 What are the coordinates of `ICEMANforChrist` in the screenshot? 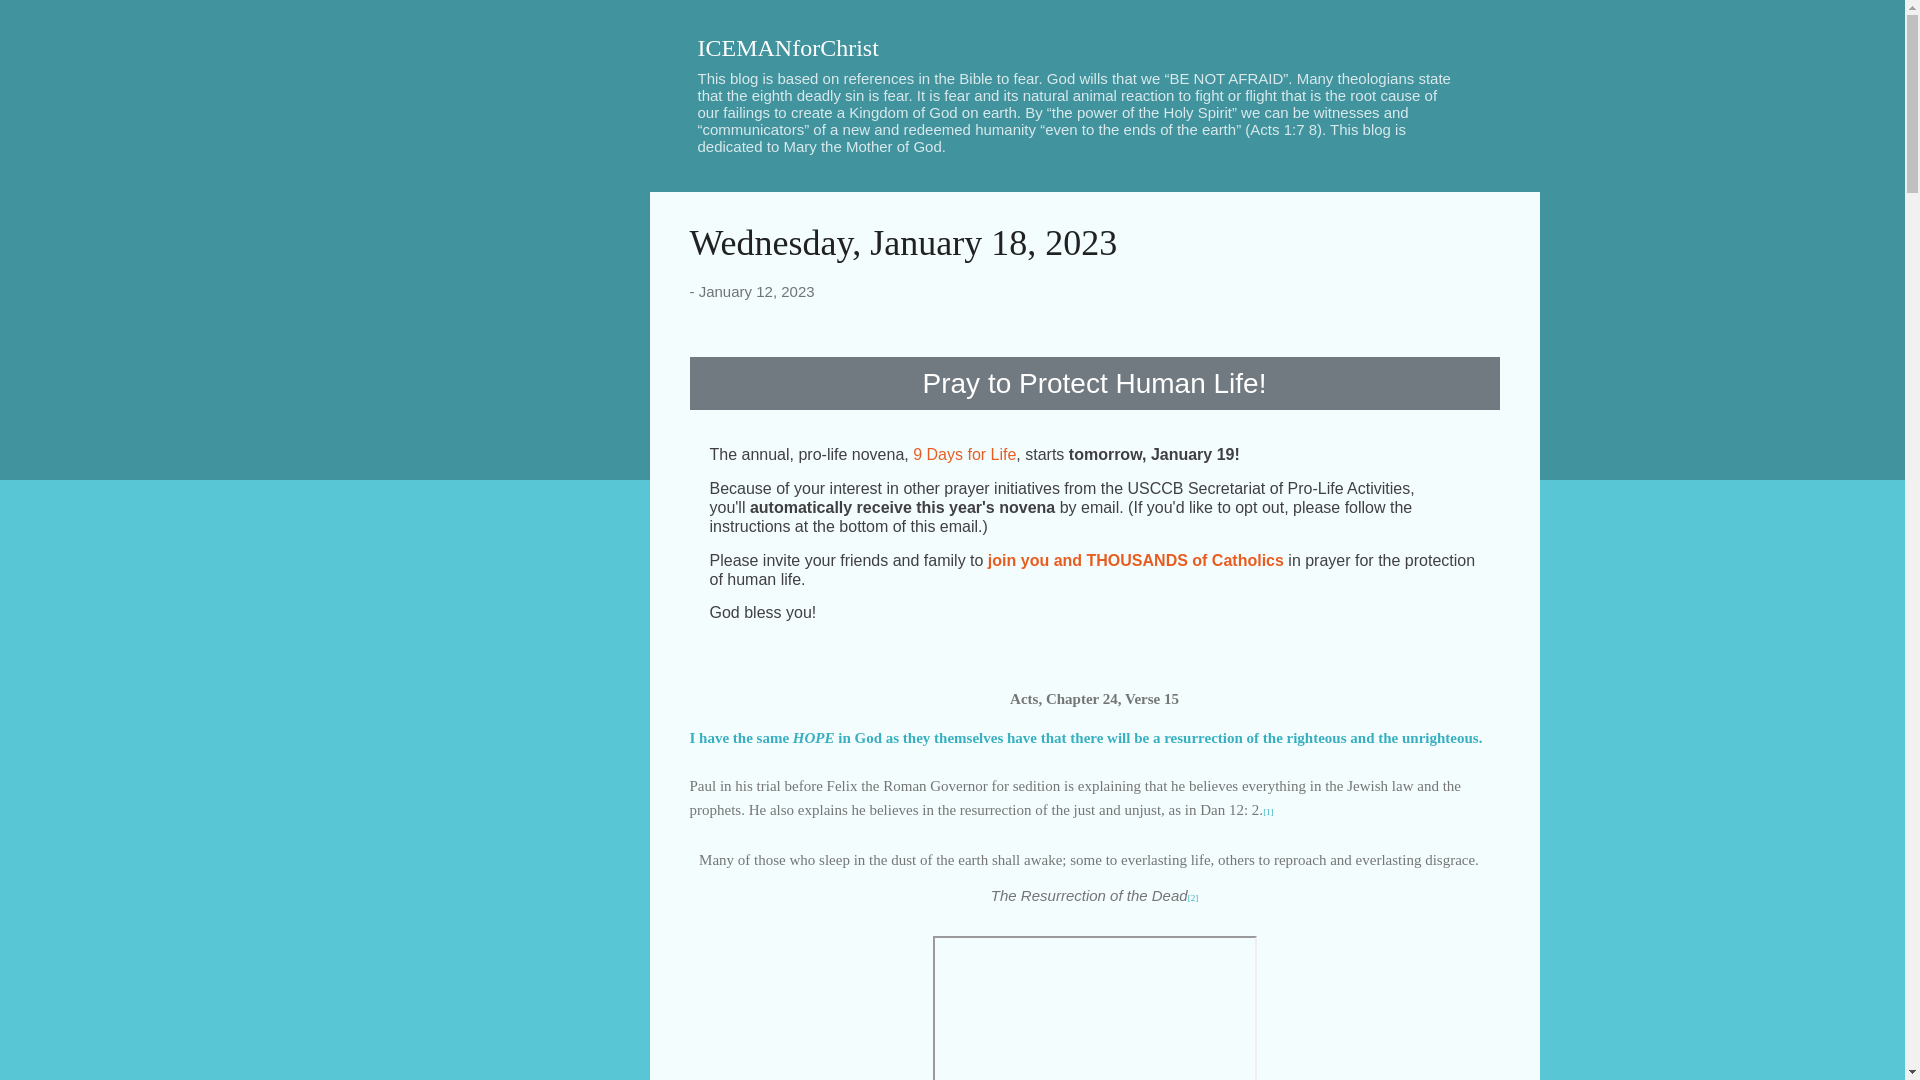 It's located at (788, 47).